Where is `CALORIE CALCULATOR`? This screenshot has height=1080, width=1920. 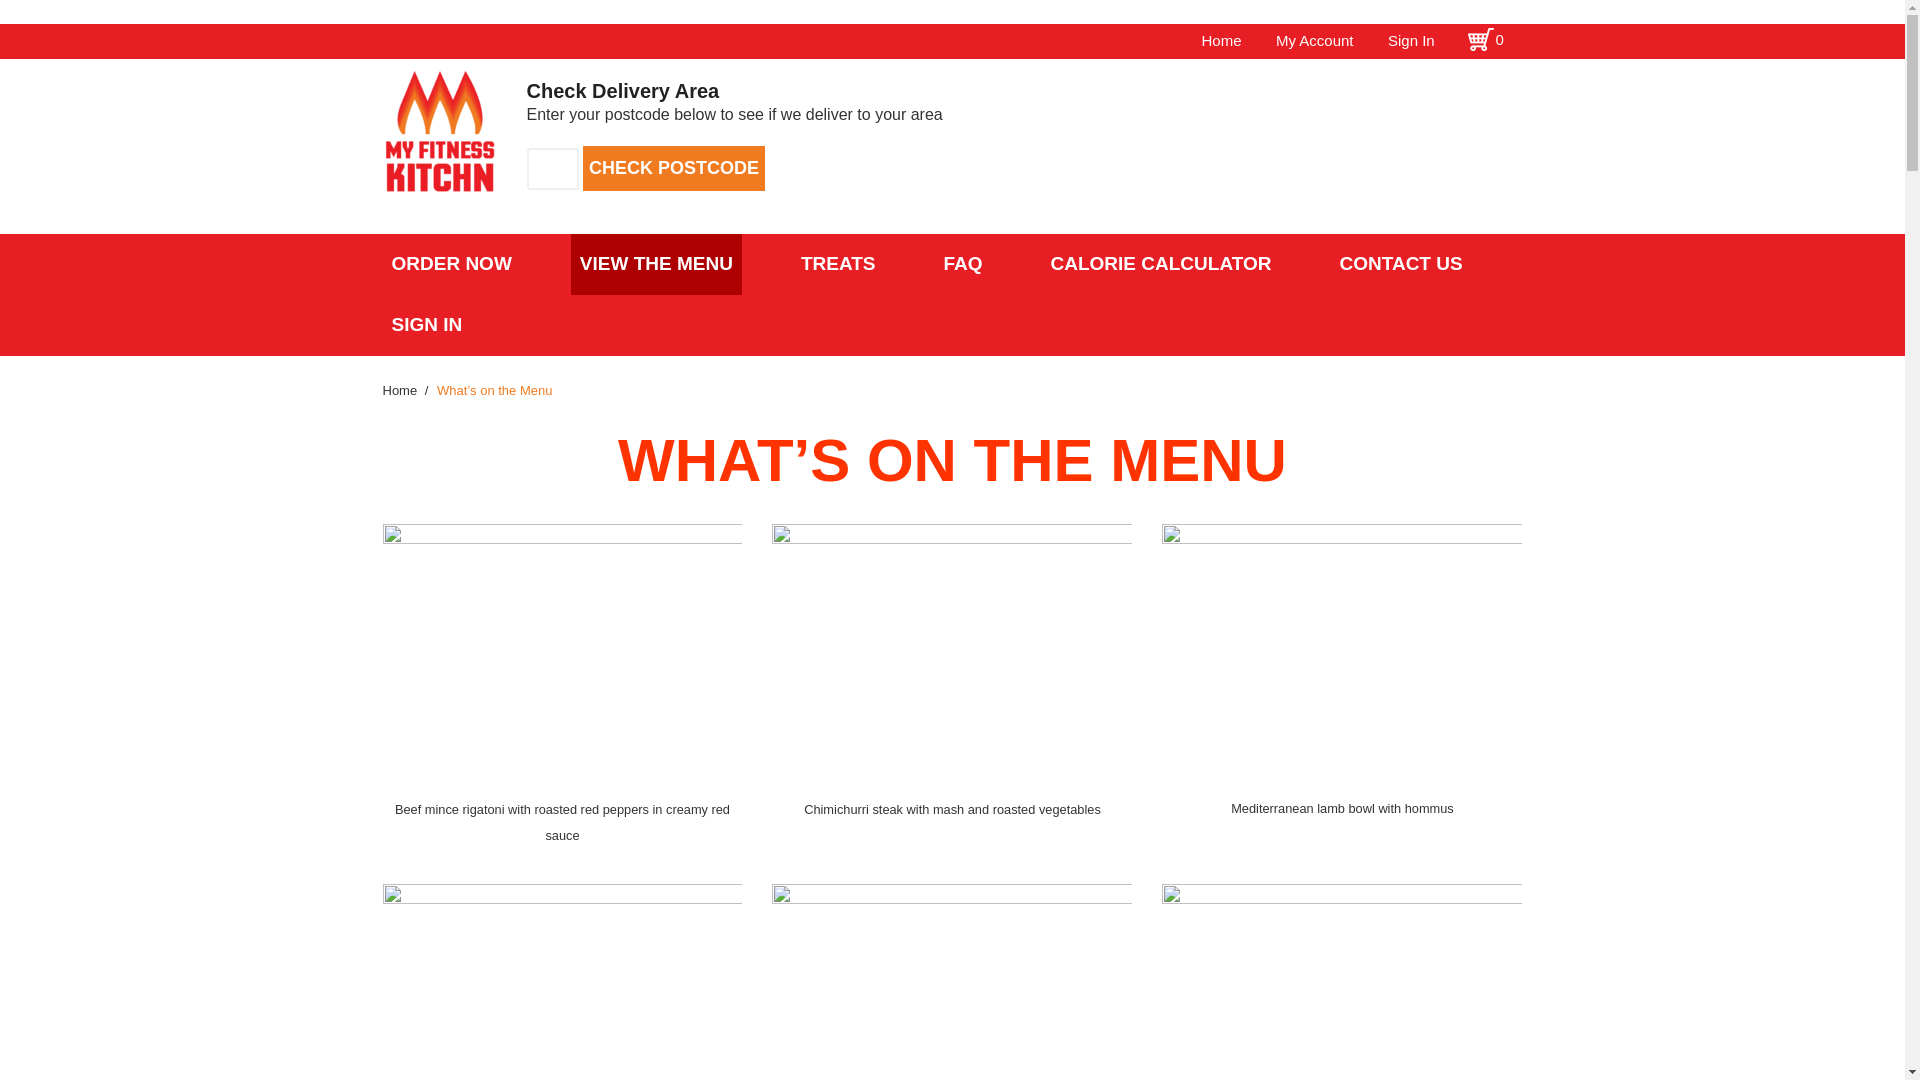
CALORIE CALCULATOR is located at coordinates (1161, 264).